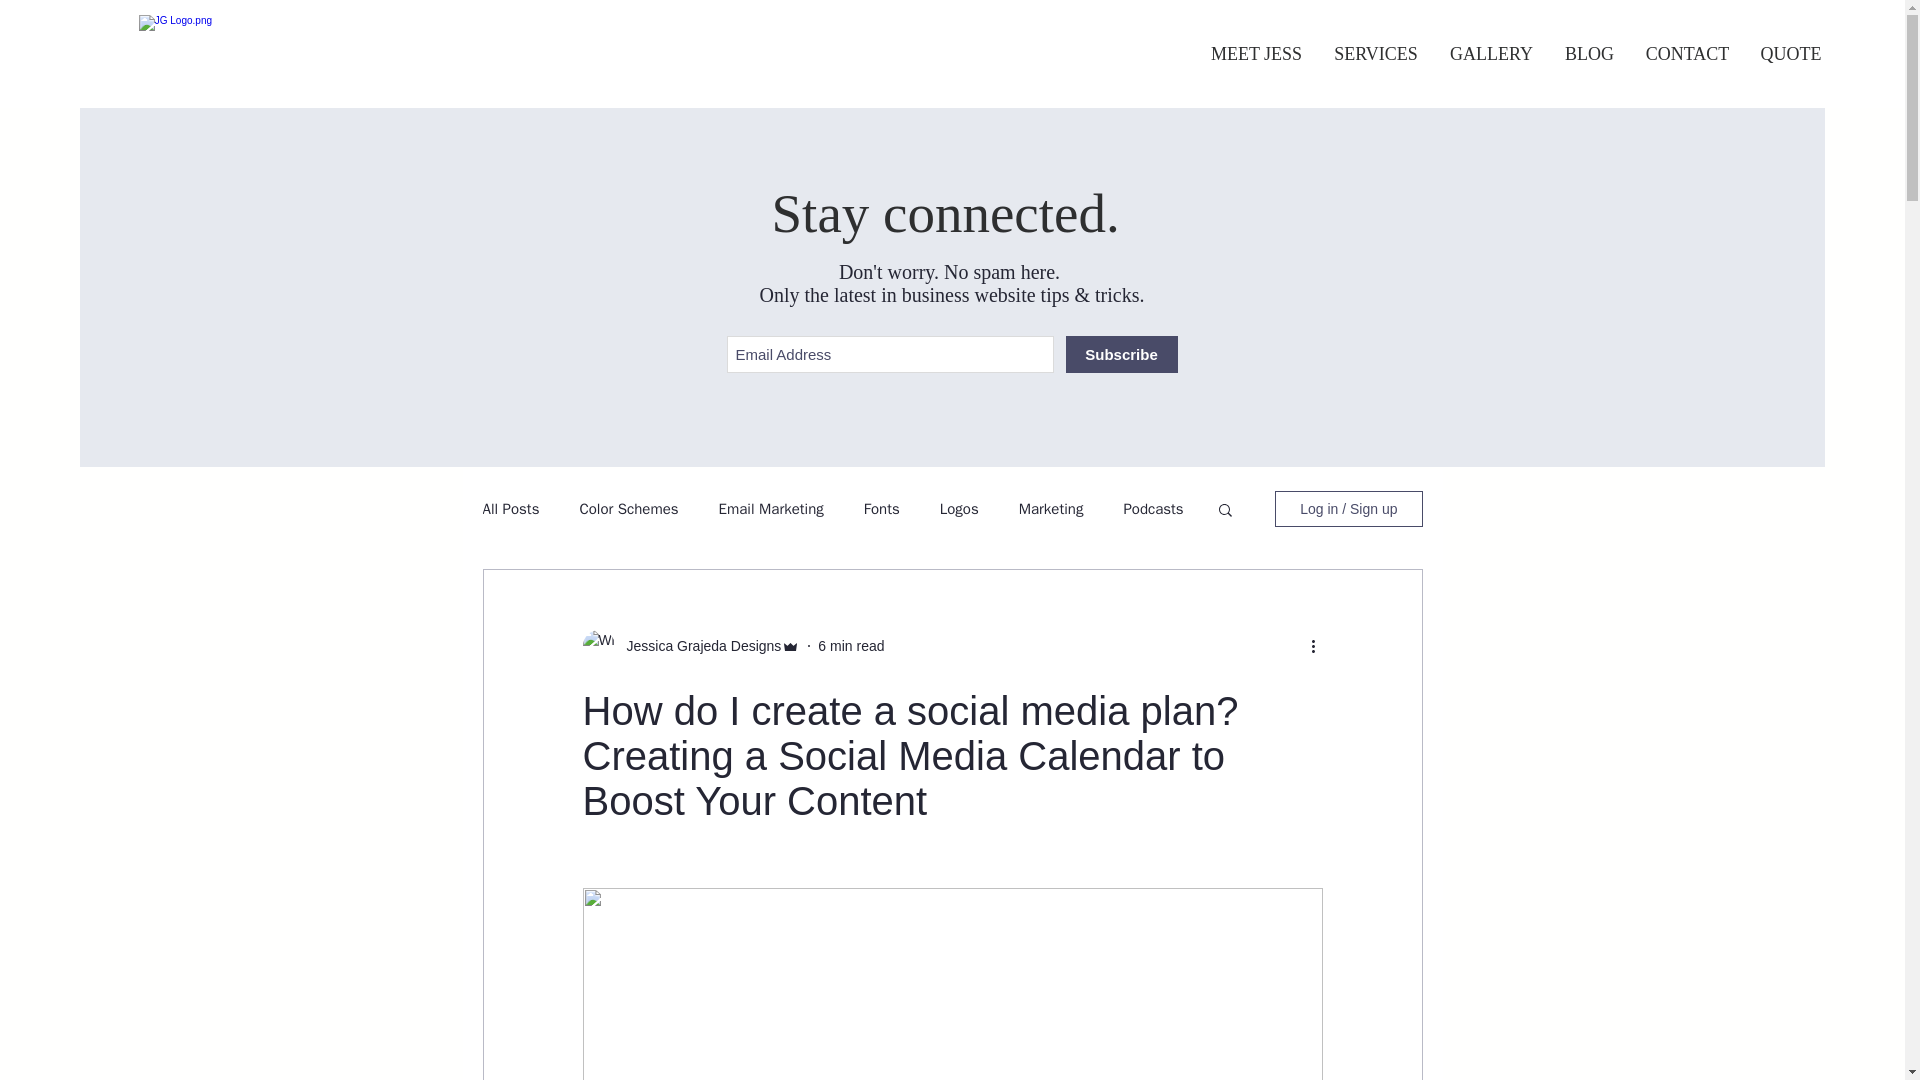 This screenshot has width=1920, height=1080. Describe the element at coordinates (628, 510) in the screenshot. I see `Color Schemes` at that location.